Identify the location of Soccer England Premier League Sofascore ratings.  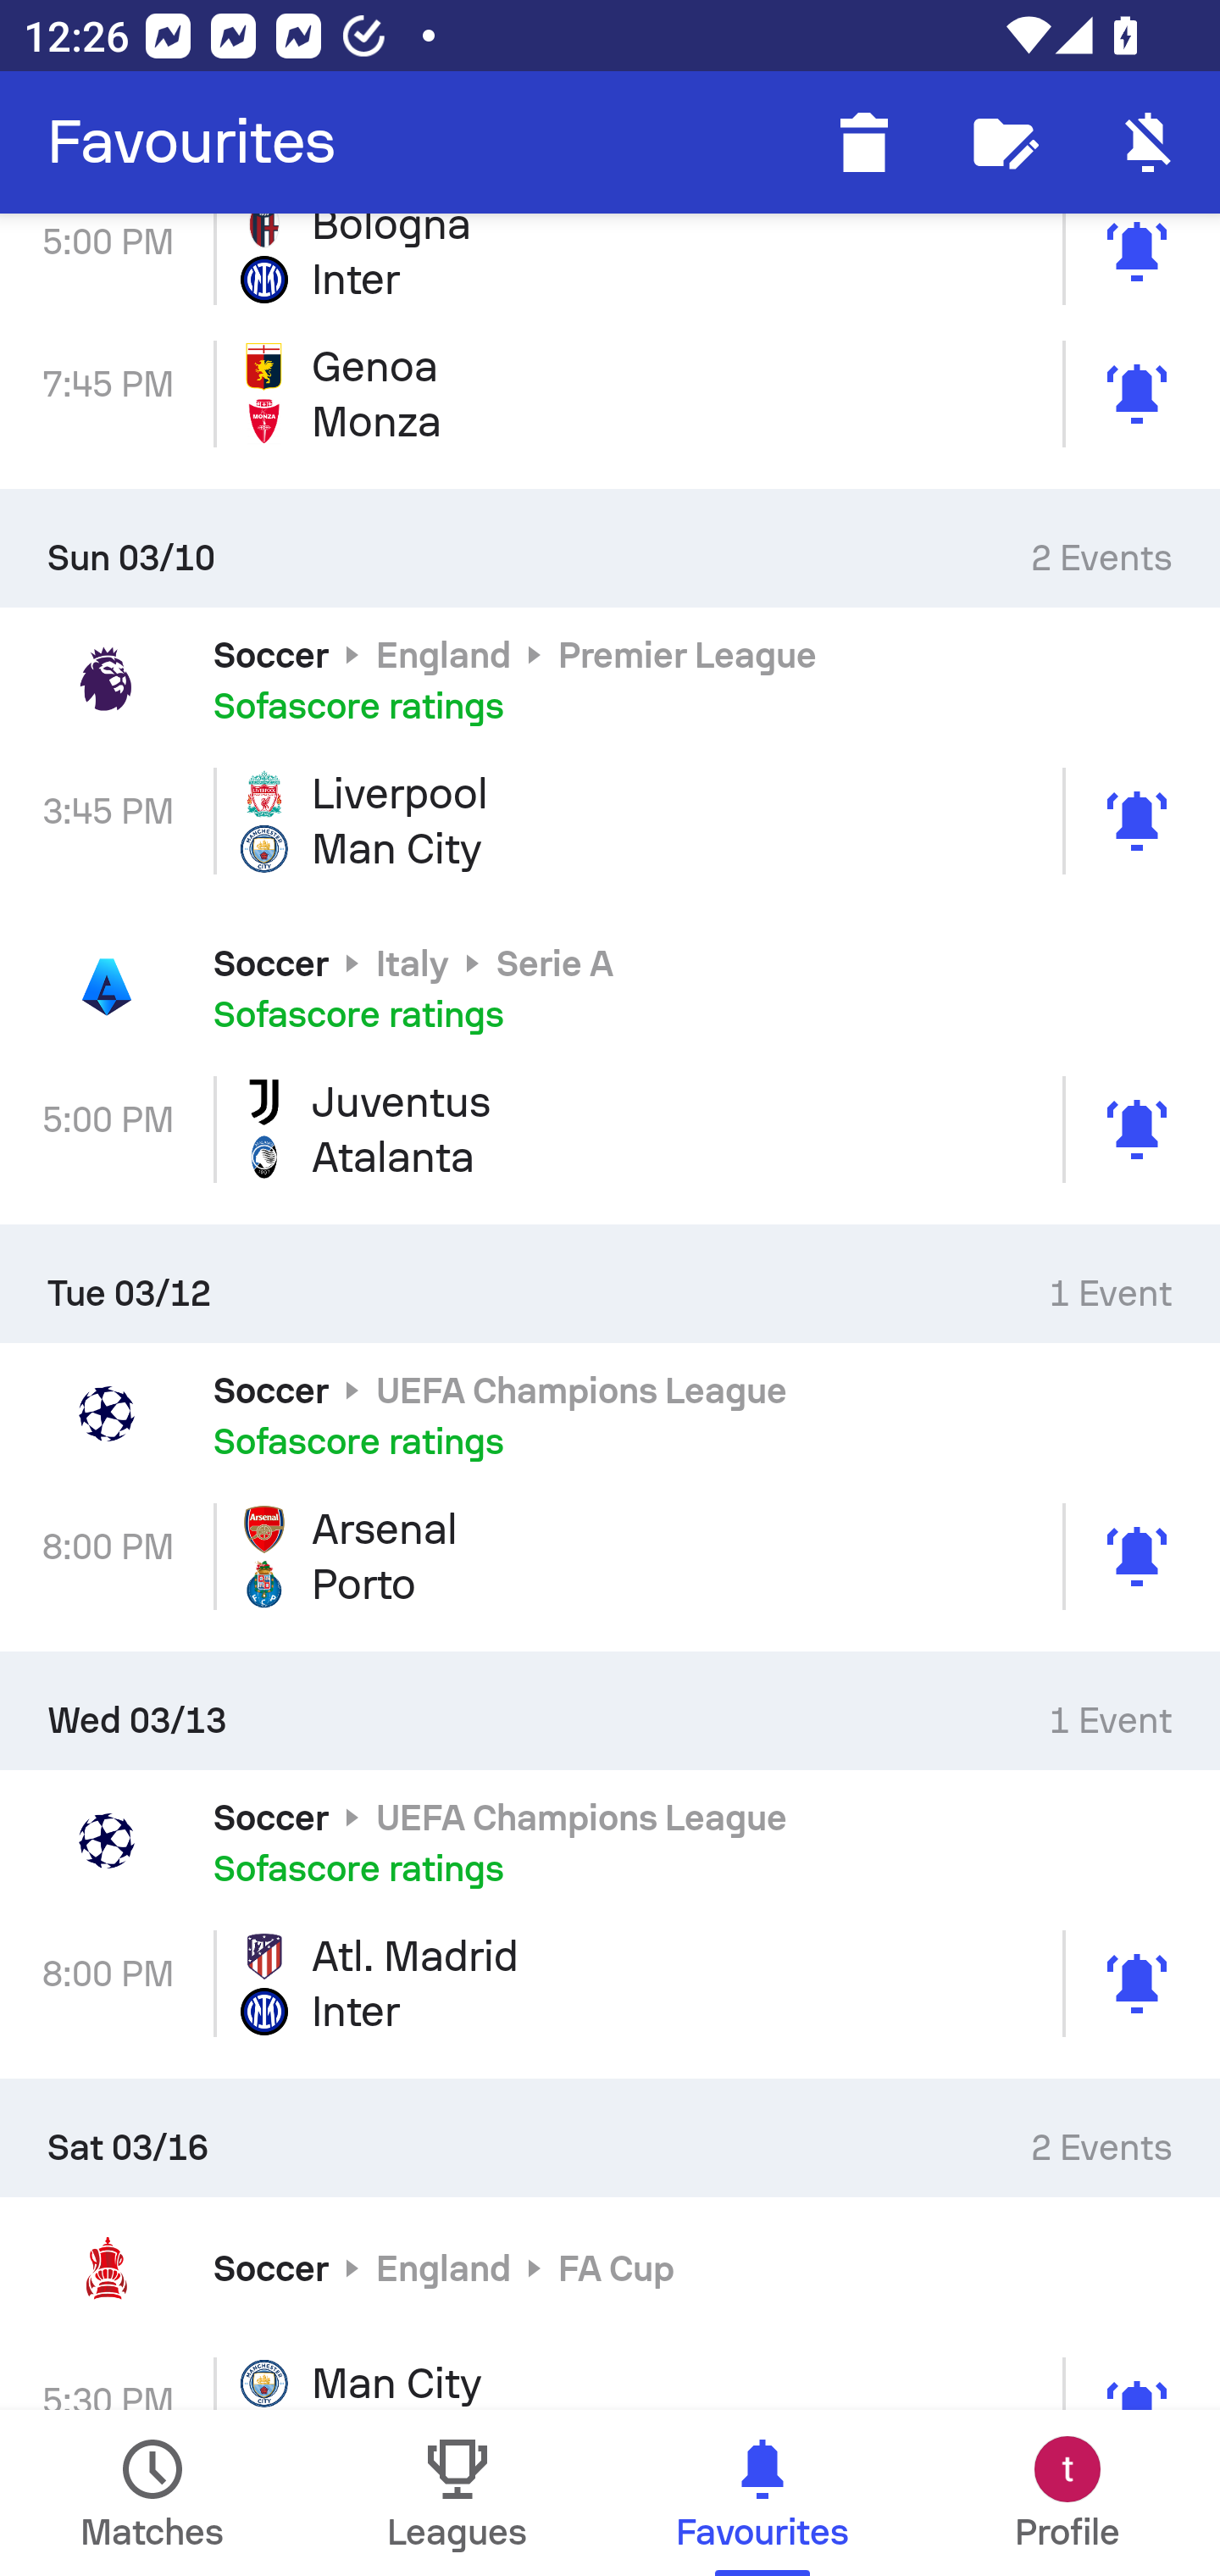
(610, 678).